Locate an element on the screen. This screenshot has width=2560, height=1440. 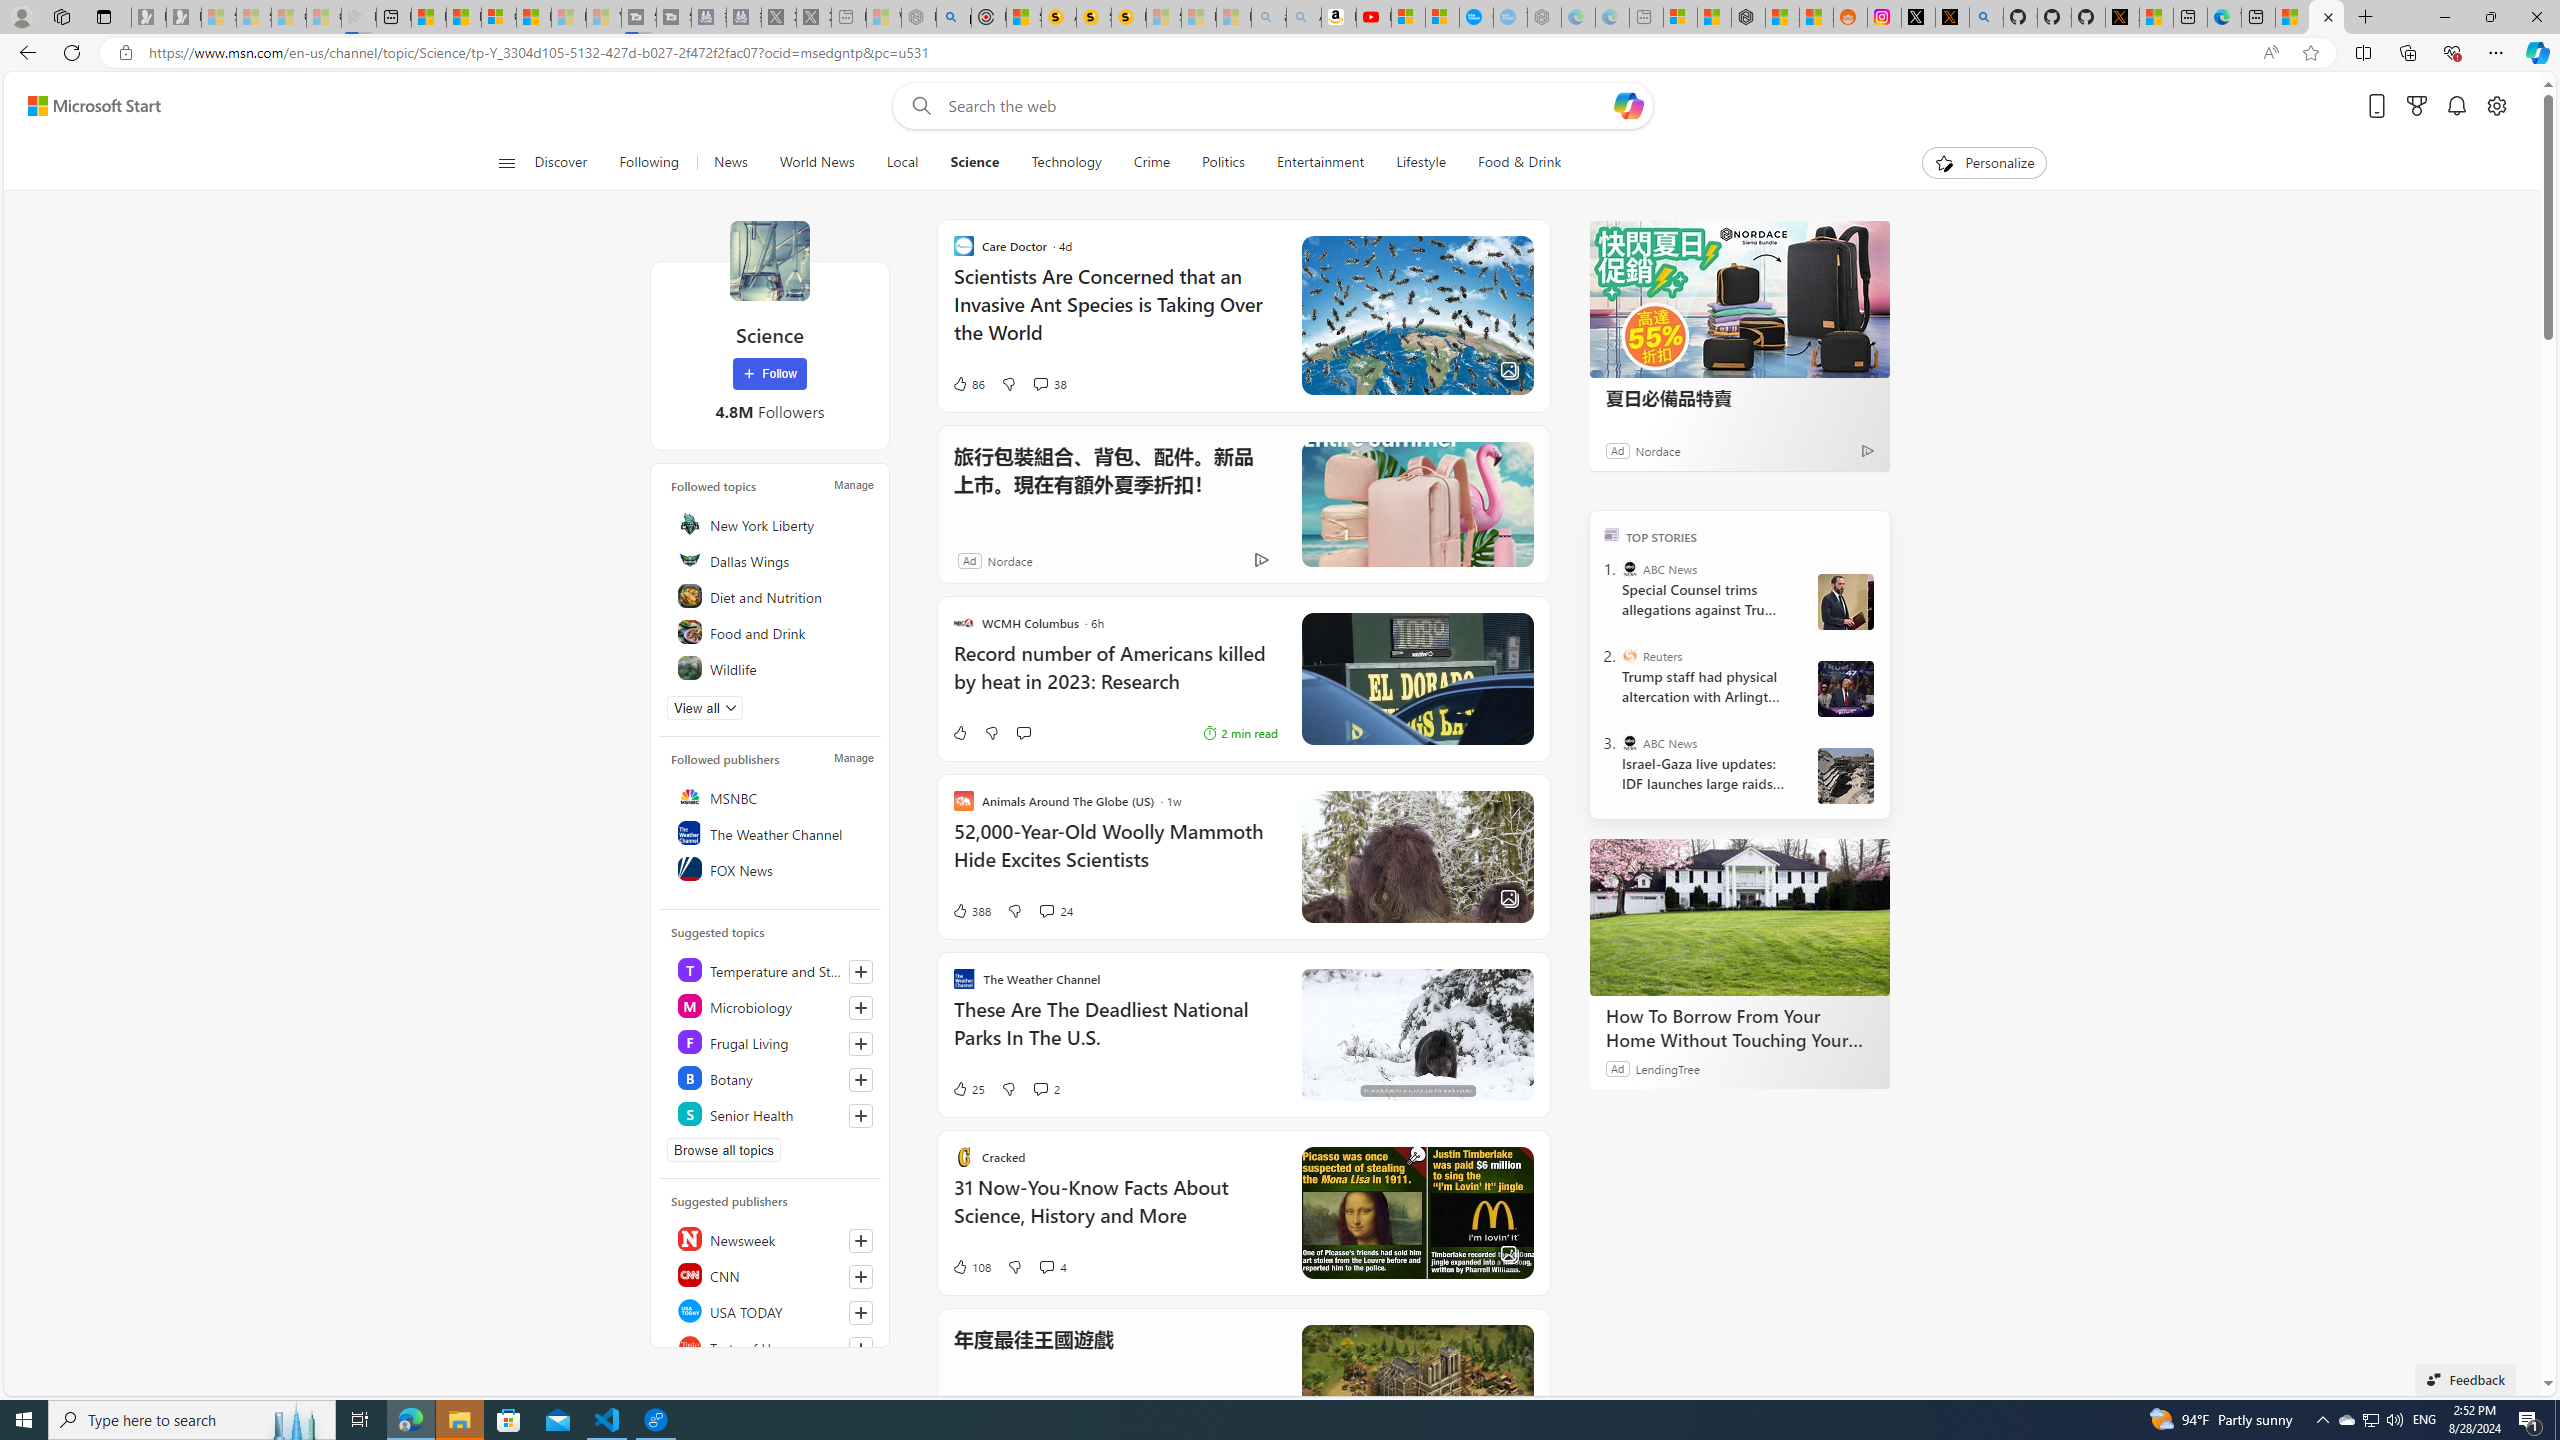
Crime is located at coordinates (1152, 163).